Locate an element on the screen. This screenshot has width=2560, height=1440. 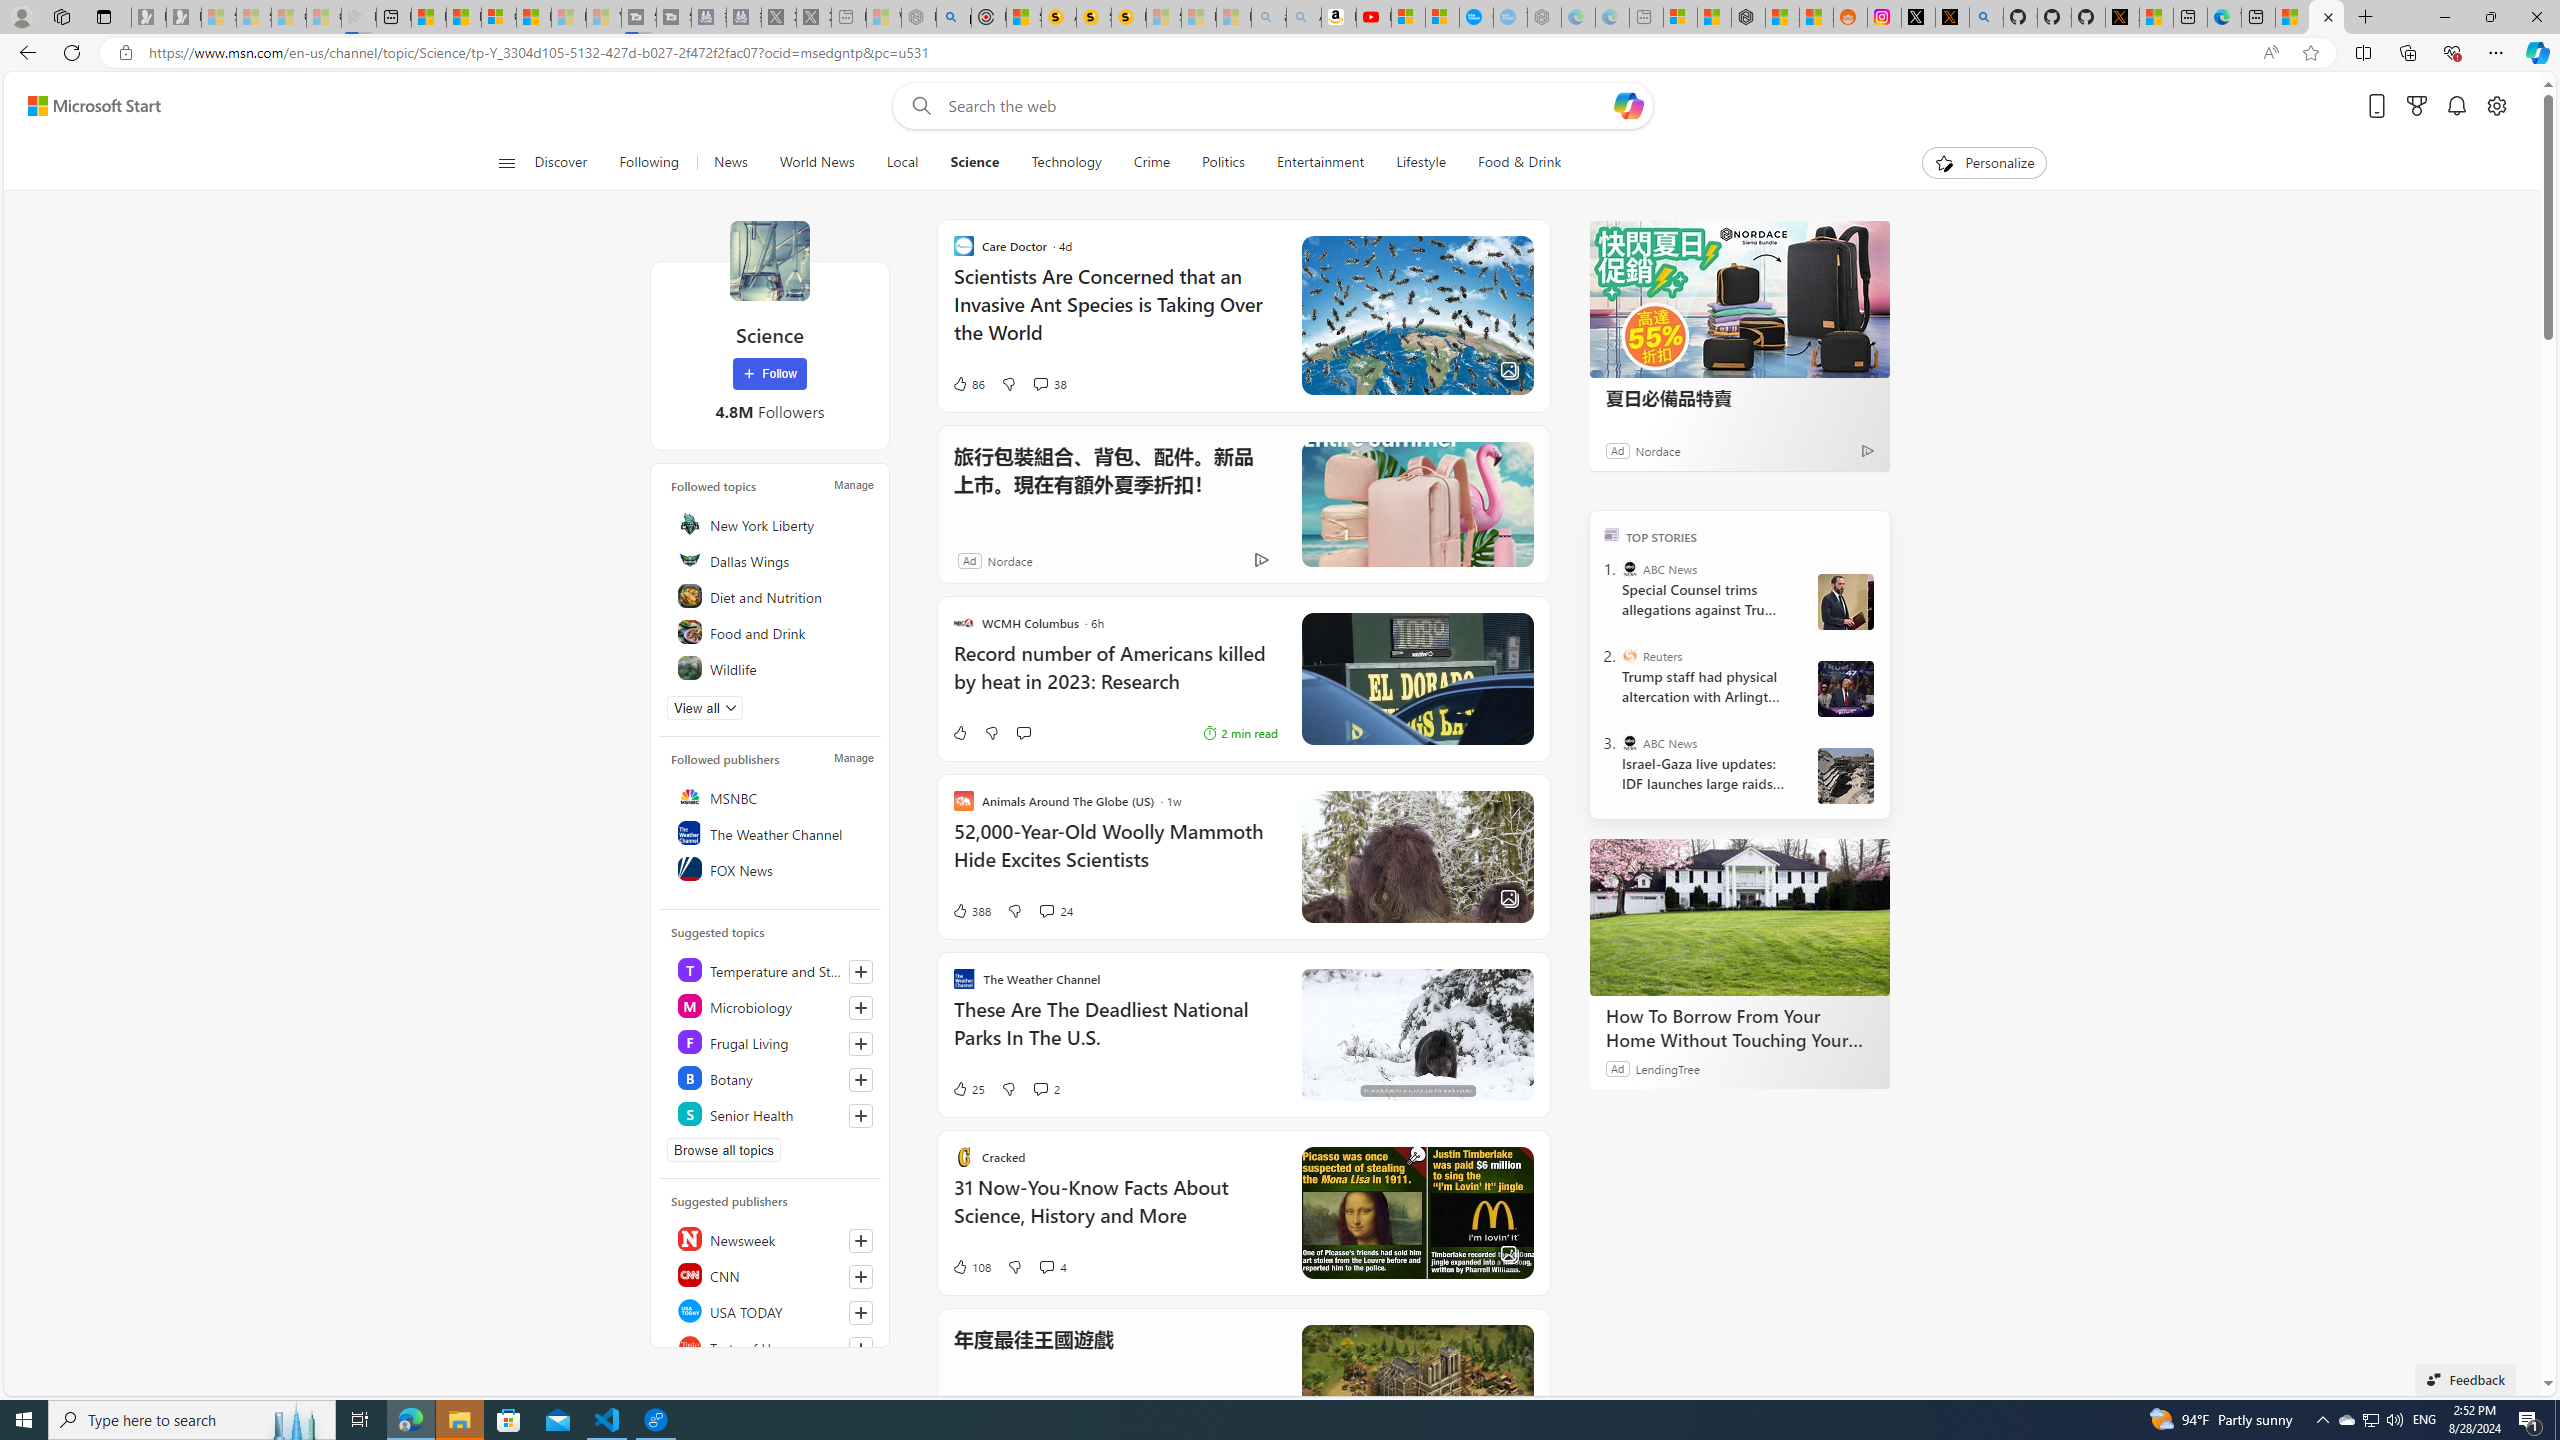
Crime is located at coordinates (1152, 163).